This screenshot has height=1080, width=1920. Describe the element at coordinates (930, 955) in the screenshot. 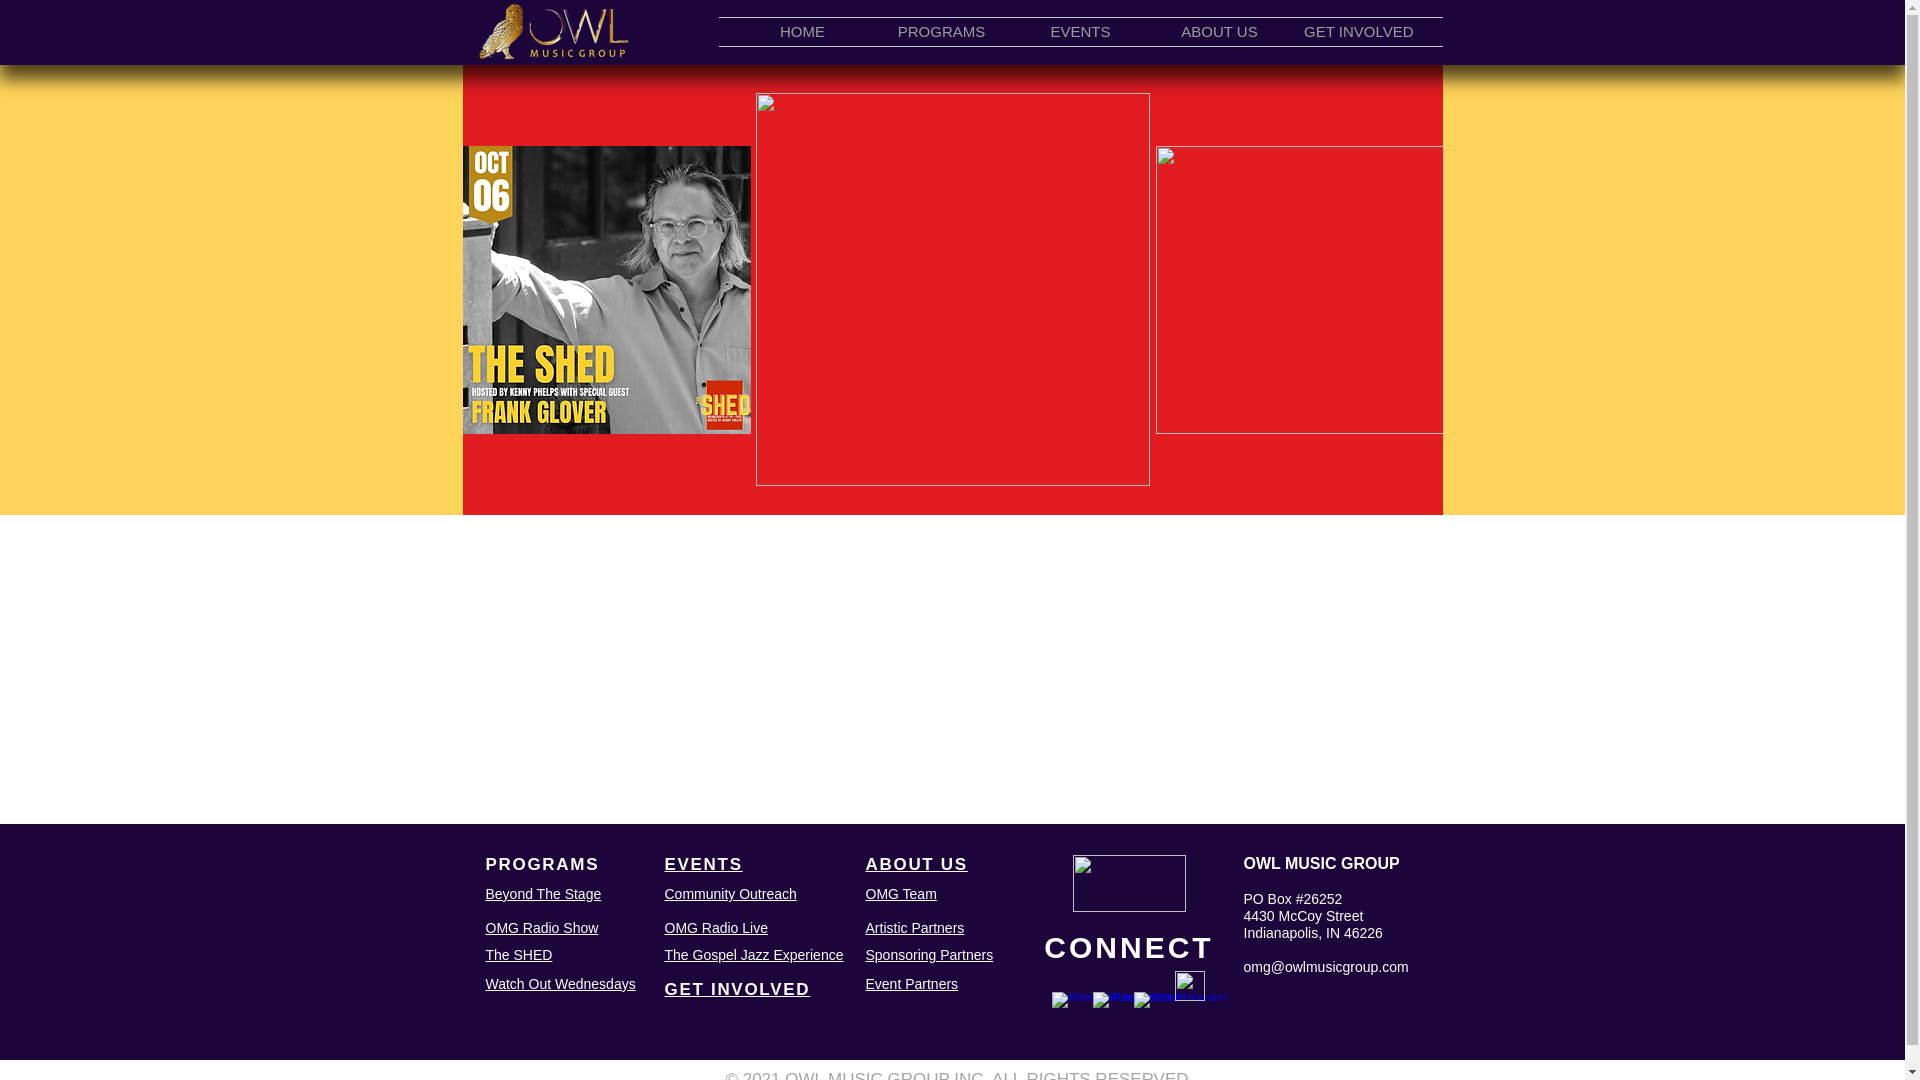

I see `Sponsoring Partners` at that location.